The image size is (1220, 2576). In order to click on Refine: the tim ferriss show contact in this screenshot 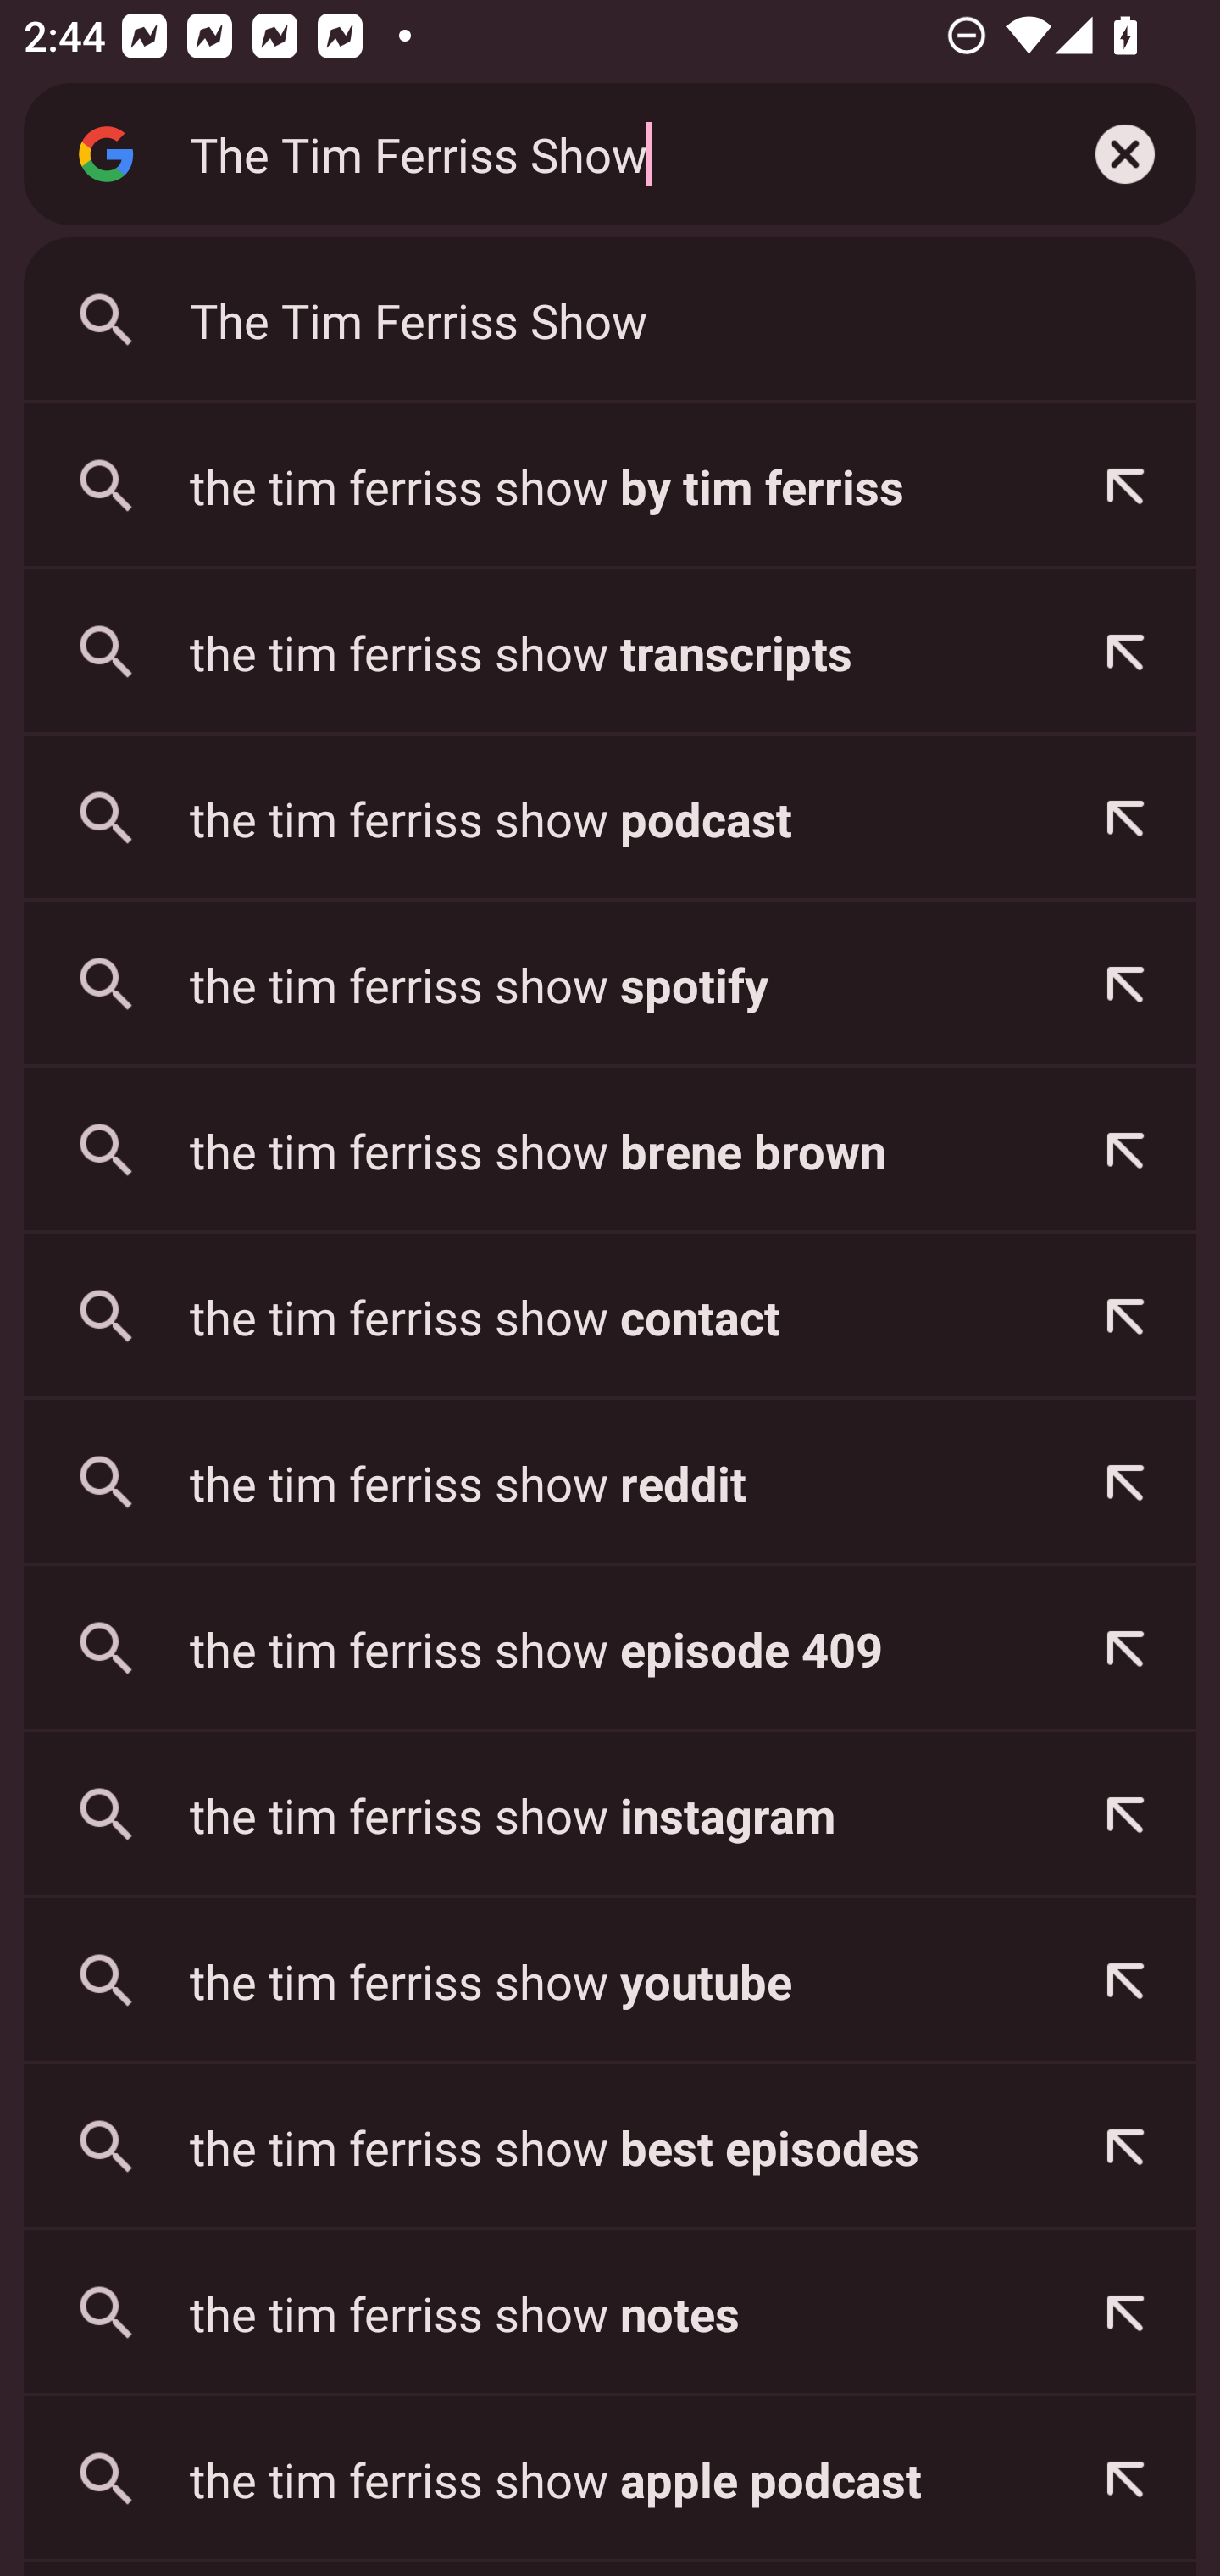, I will do `click(1125, 1316)`.